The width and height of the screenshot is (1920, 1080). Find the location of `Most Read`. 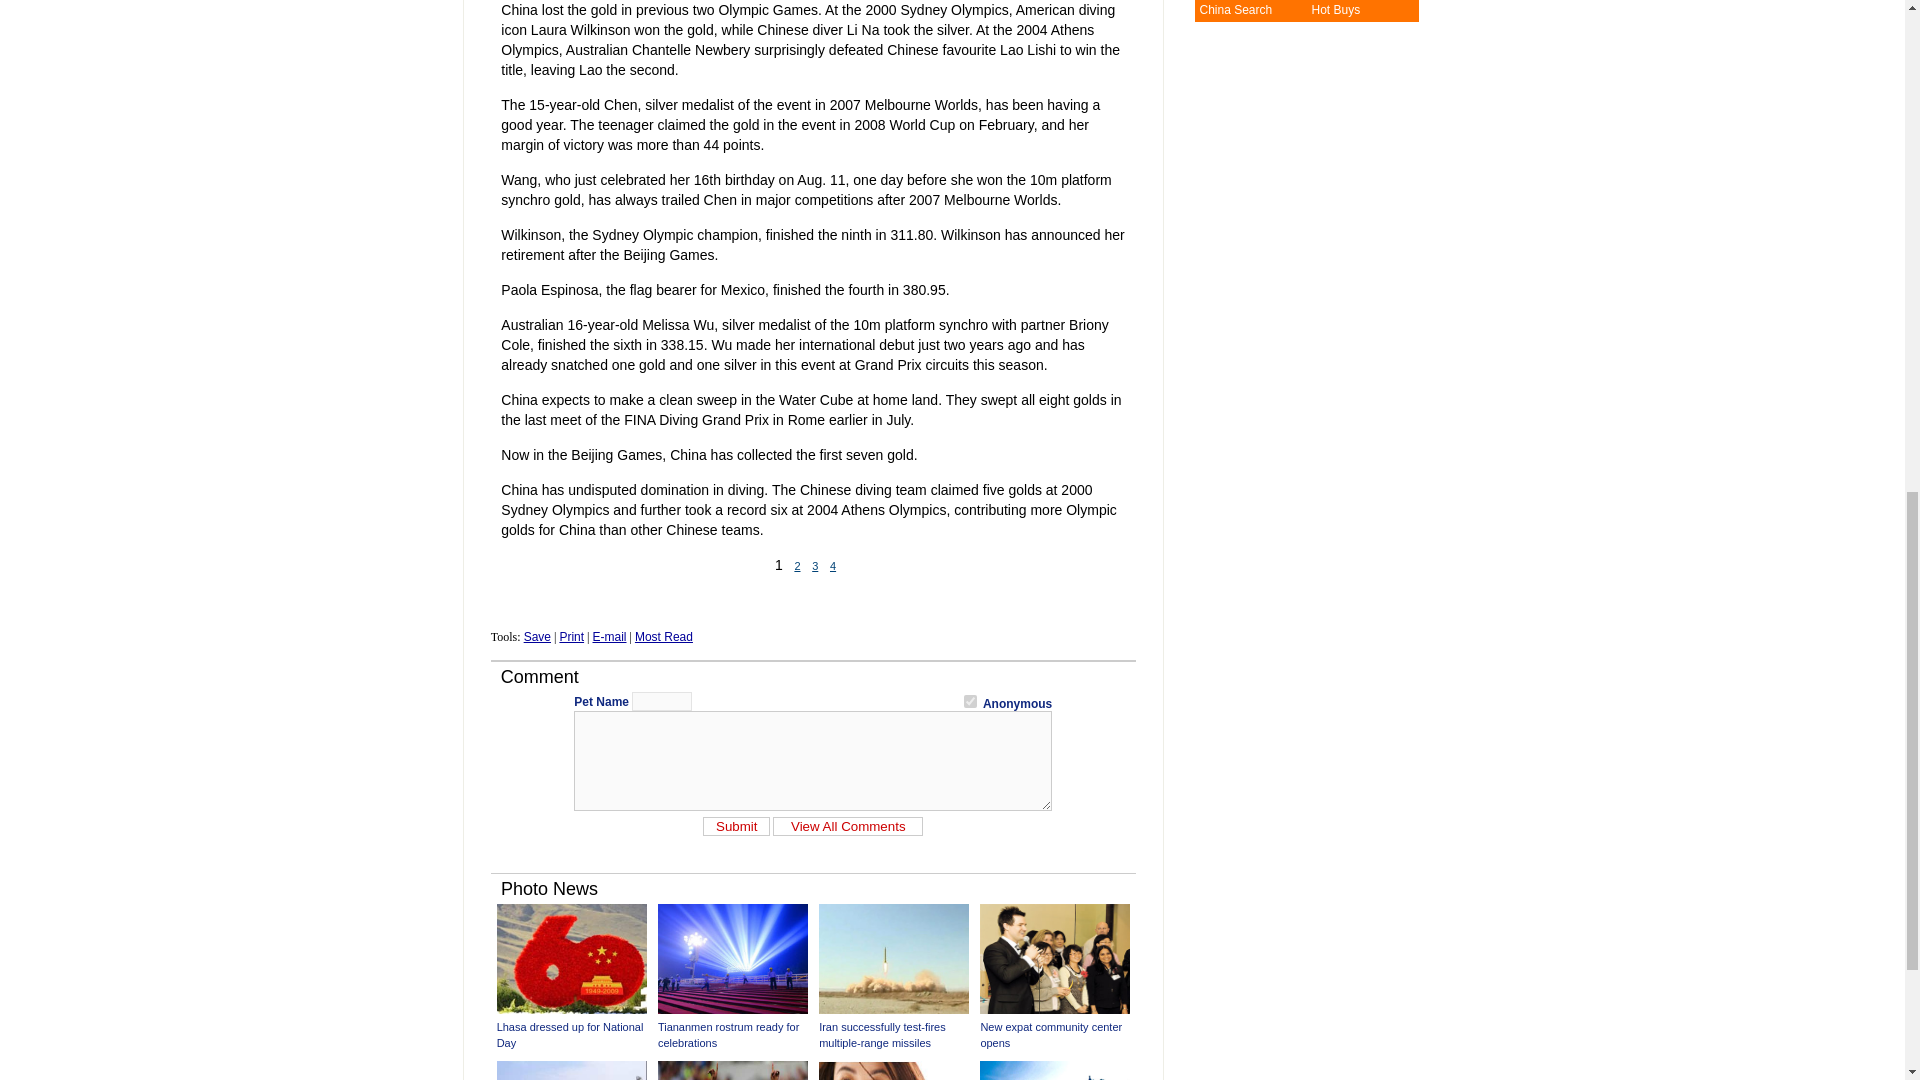

Most Read is located at coordinates (664, 636).